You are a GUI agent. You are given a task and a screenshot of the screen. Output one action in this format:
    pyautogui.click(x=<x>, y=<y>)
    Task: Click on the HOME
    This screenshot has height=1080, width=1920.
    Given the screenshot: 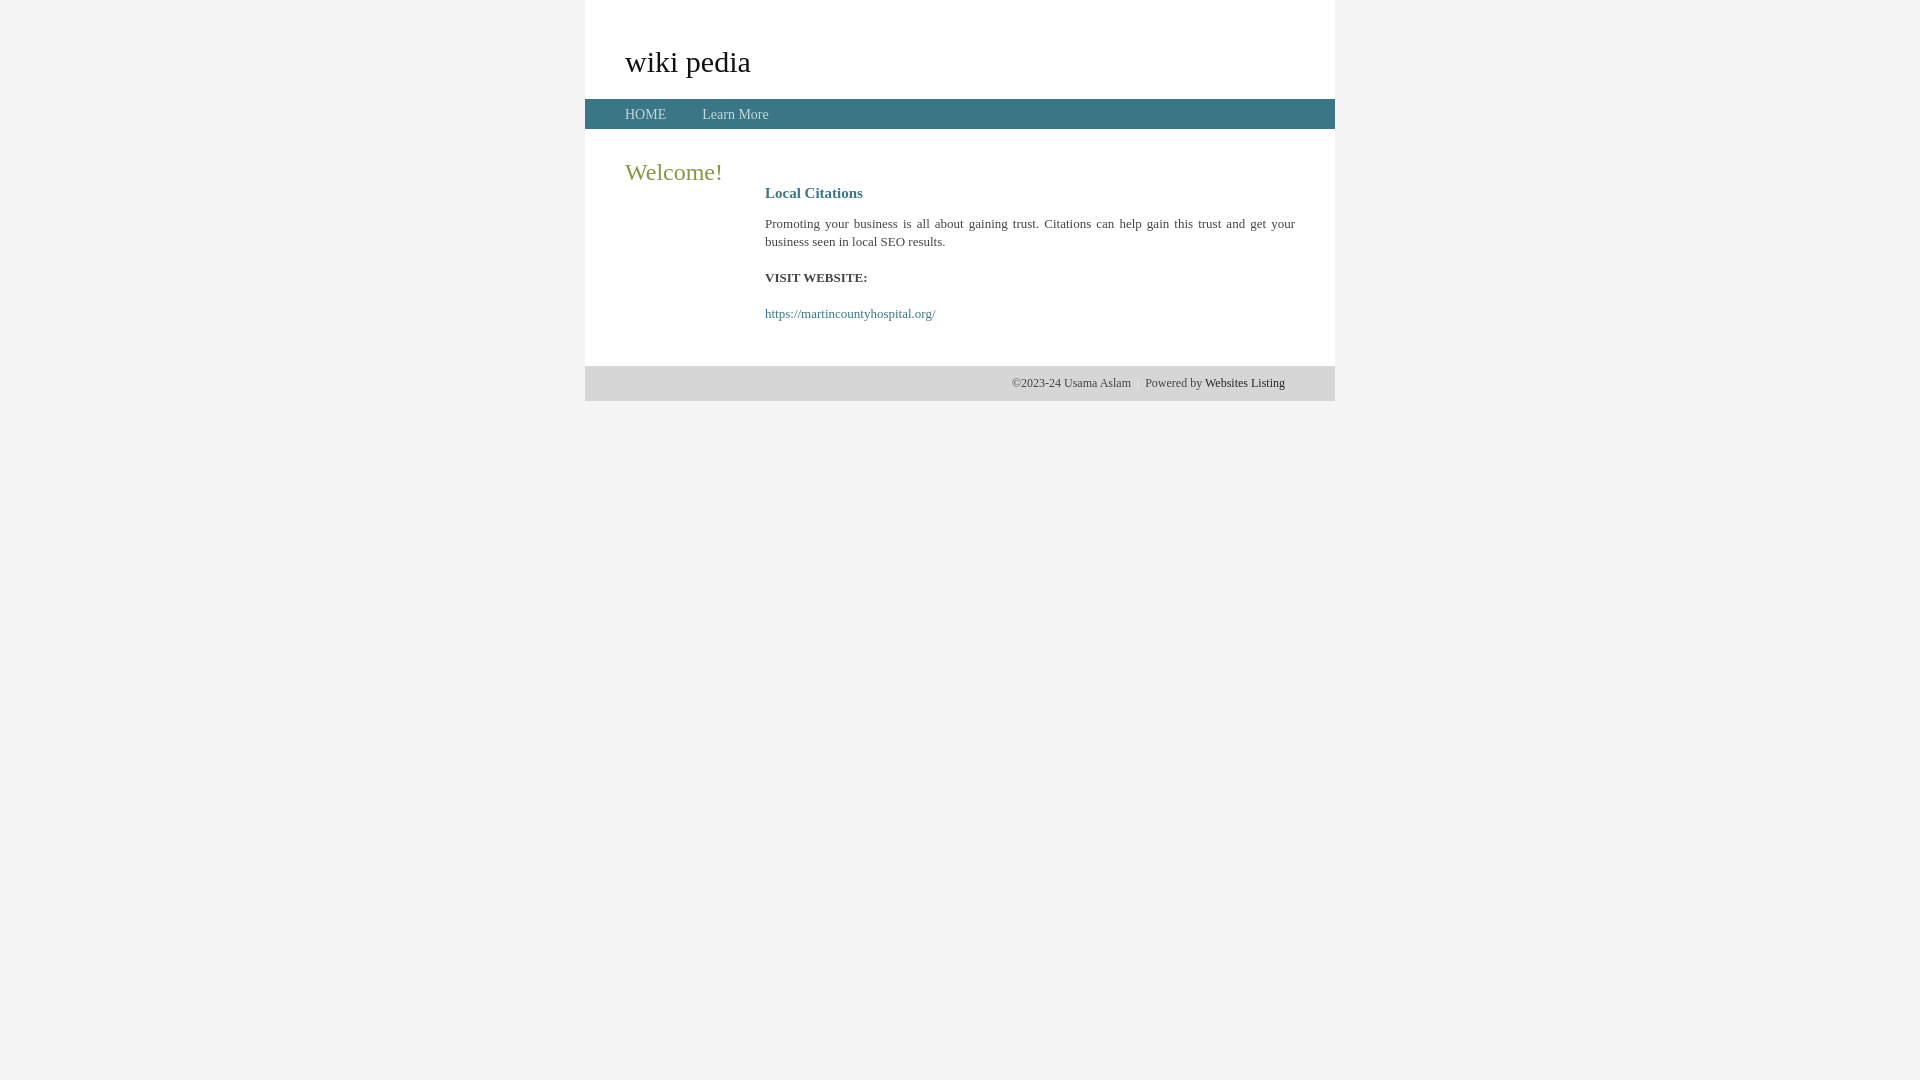 What is the action you would take?
    pyautogui.click(x=646, y=114)
    